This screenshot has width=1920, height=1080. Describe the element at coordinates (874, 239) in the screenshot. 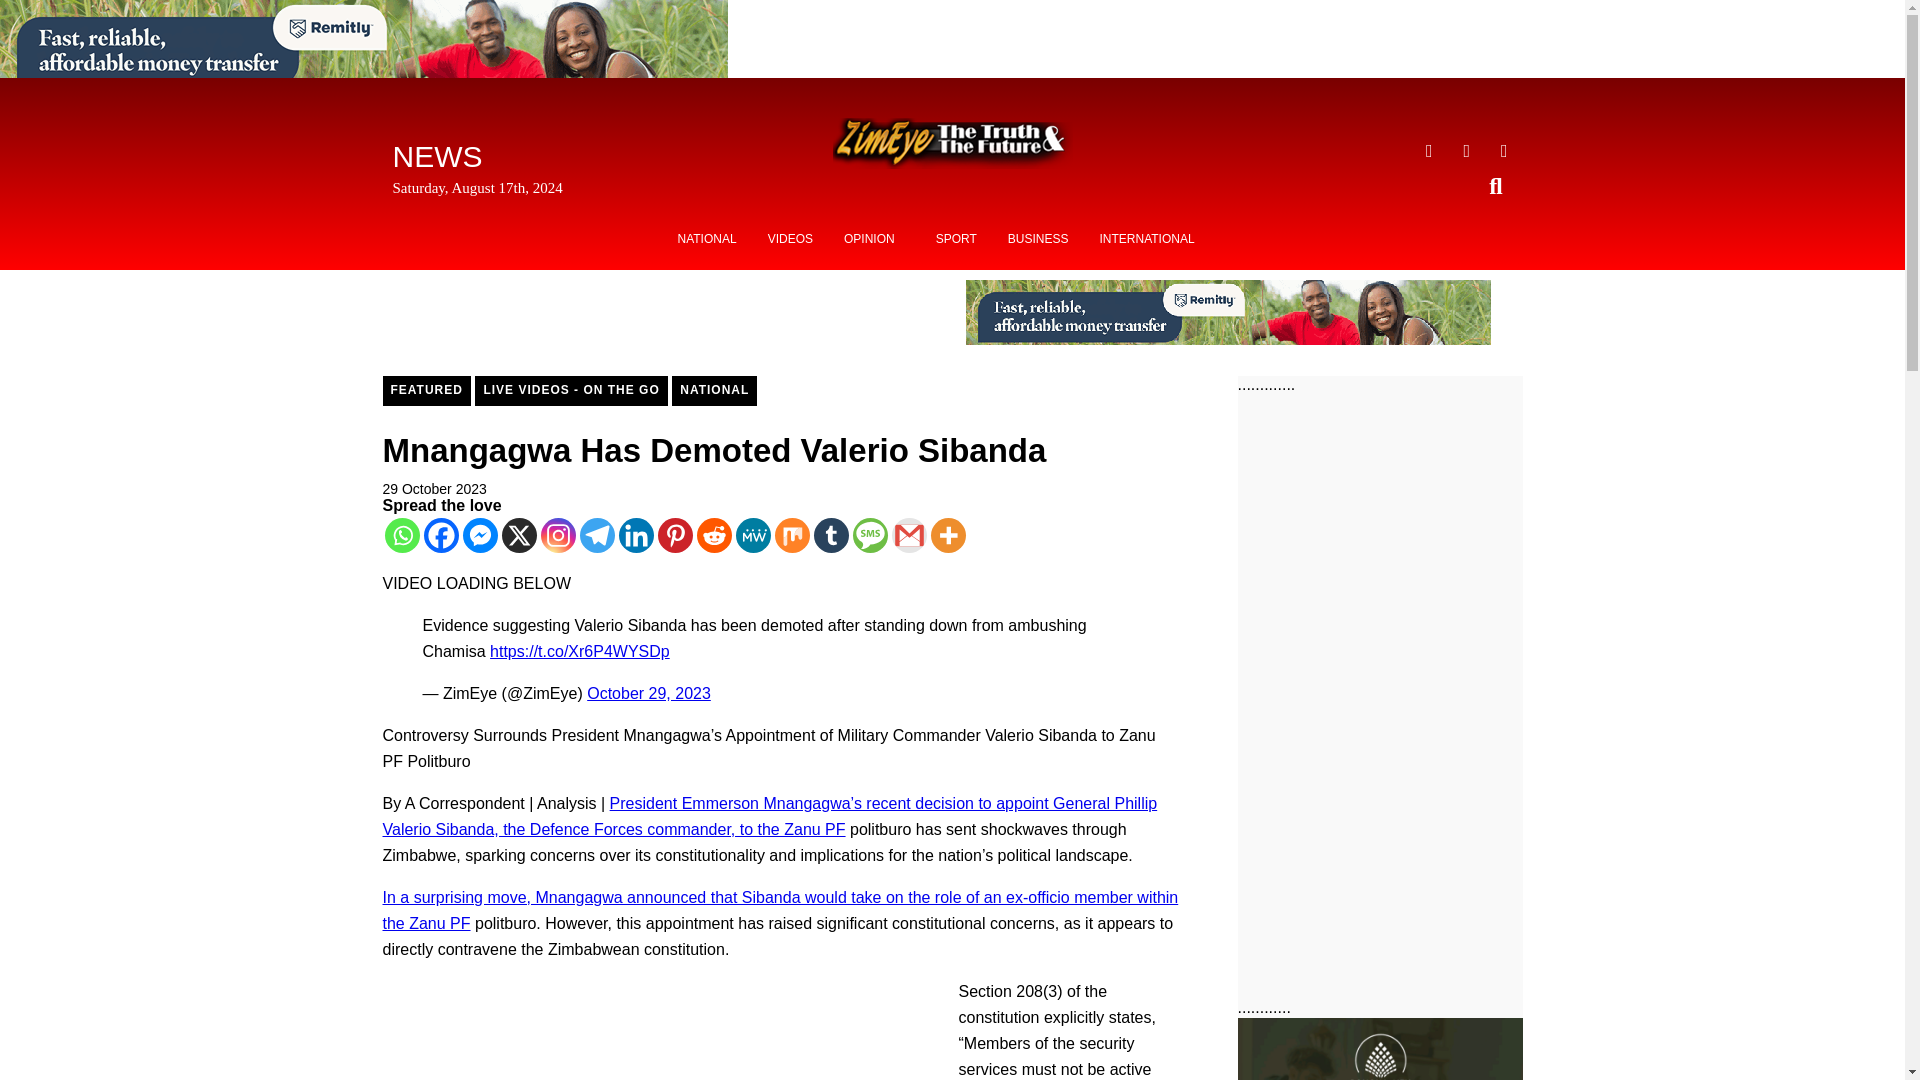

I see `OPINION` at that location.